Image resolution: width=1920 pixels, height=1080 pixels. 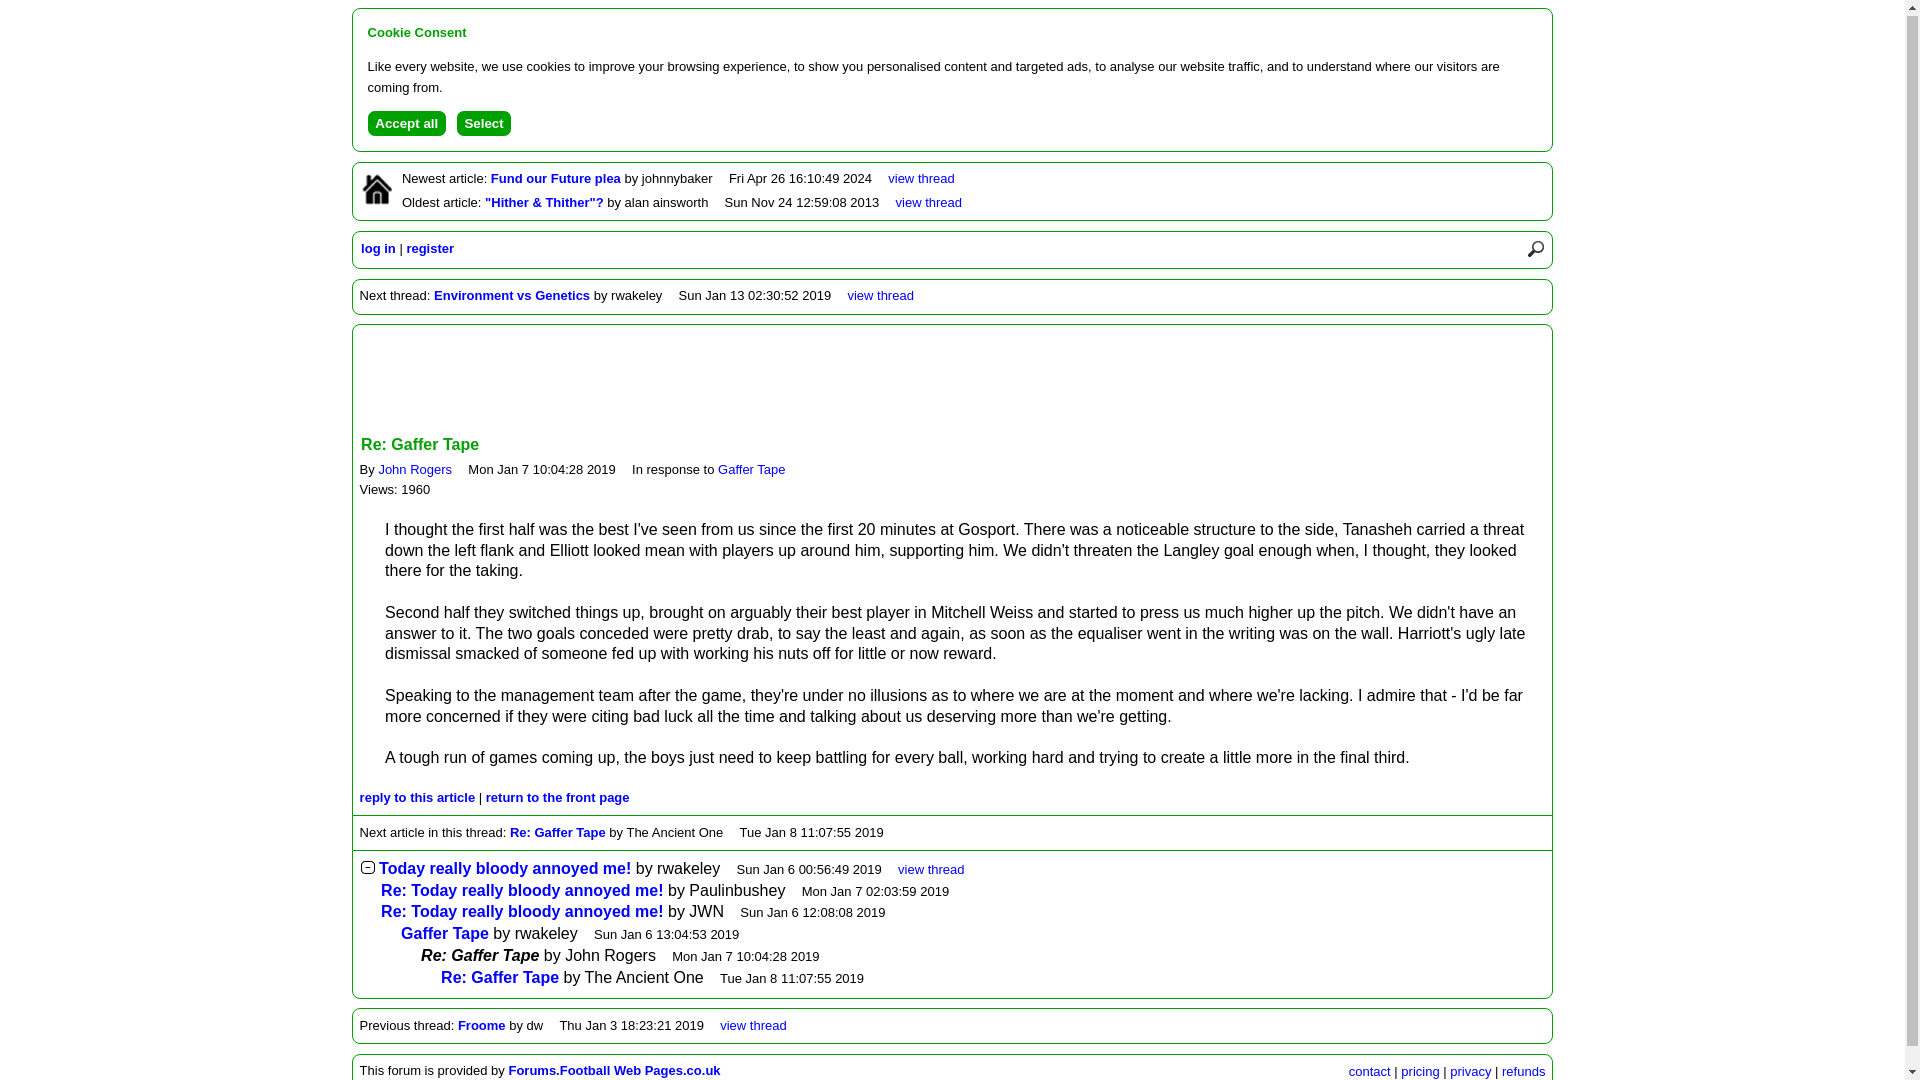 I want to click on Re: Today really bloody annoyed me!, so click(x=521, y=911).